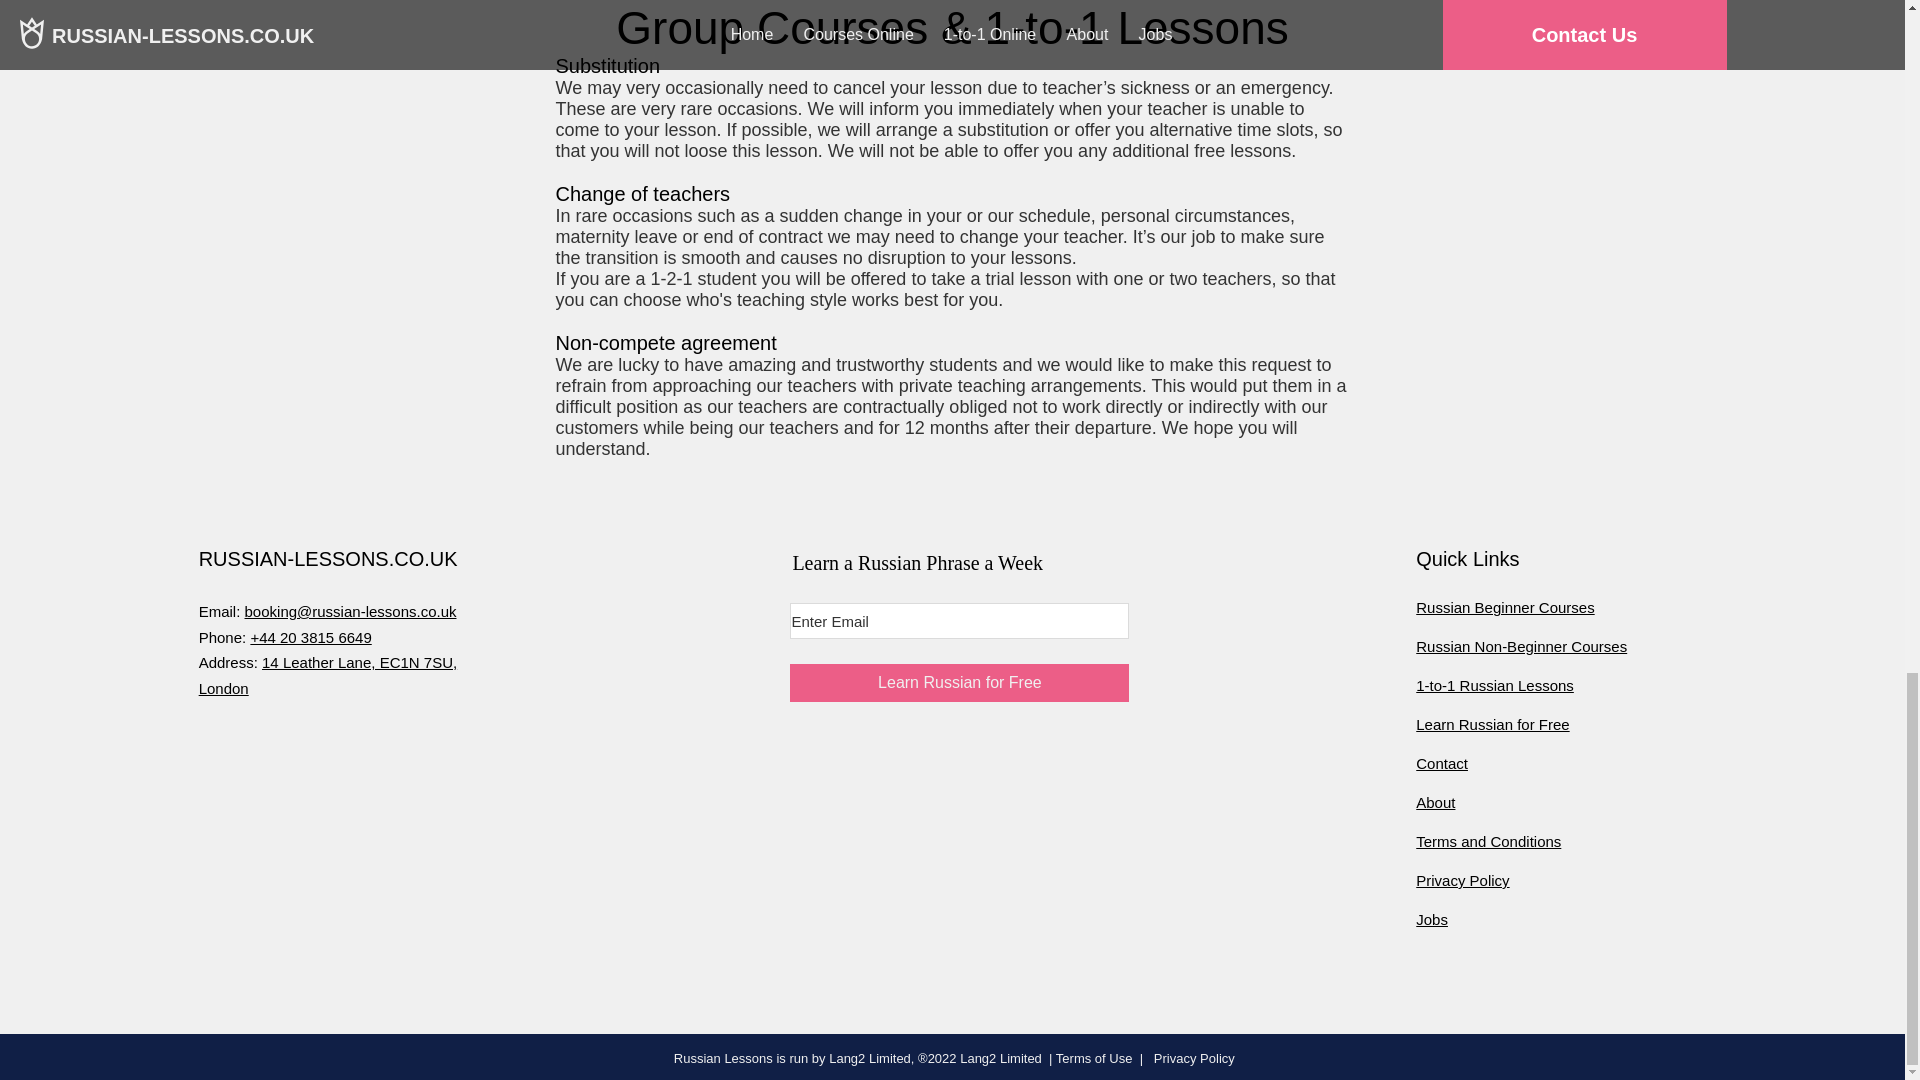  I want to click on 14 Leather Lane, EC1N 7SU, London, so click(328, 675).